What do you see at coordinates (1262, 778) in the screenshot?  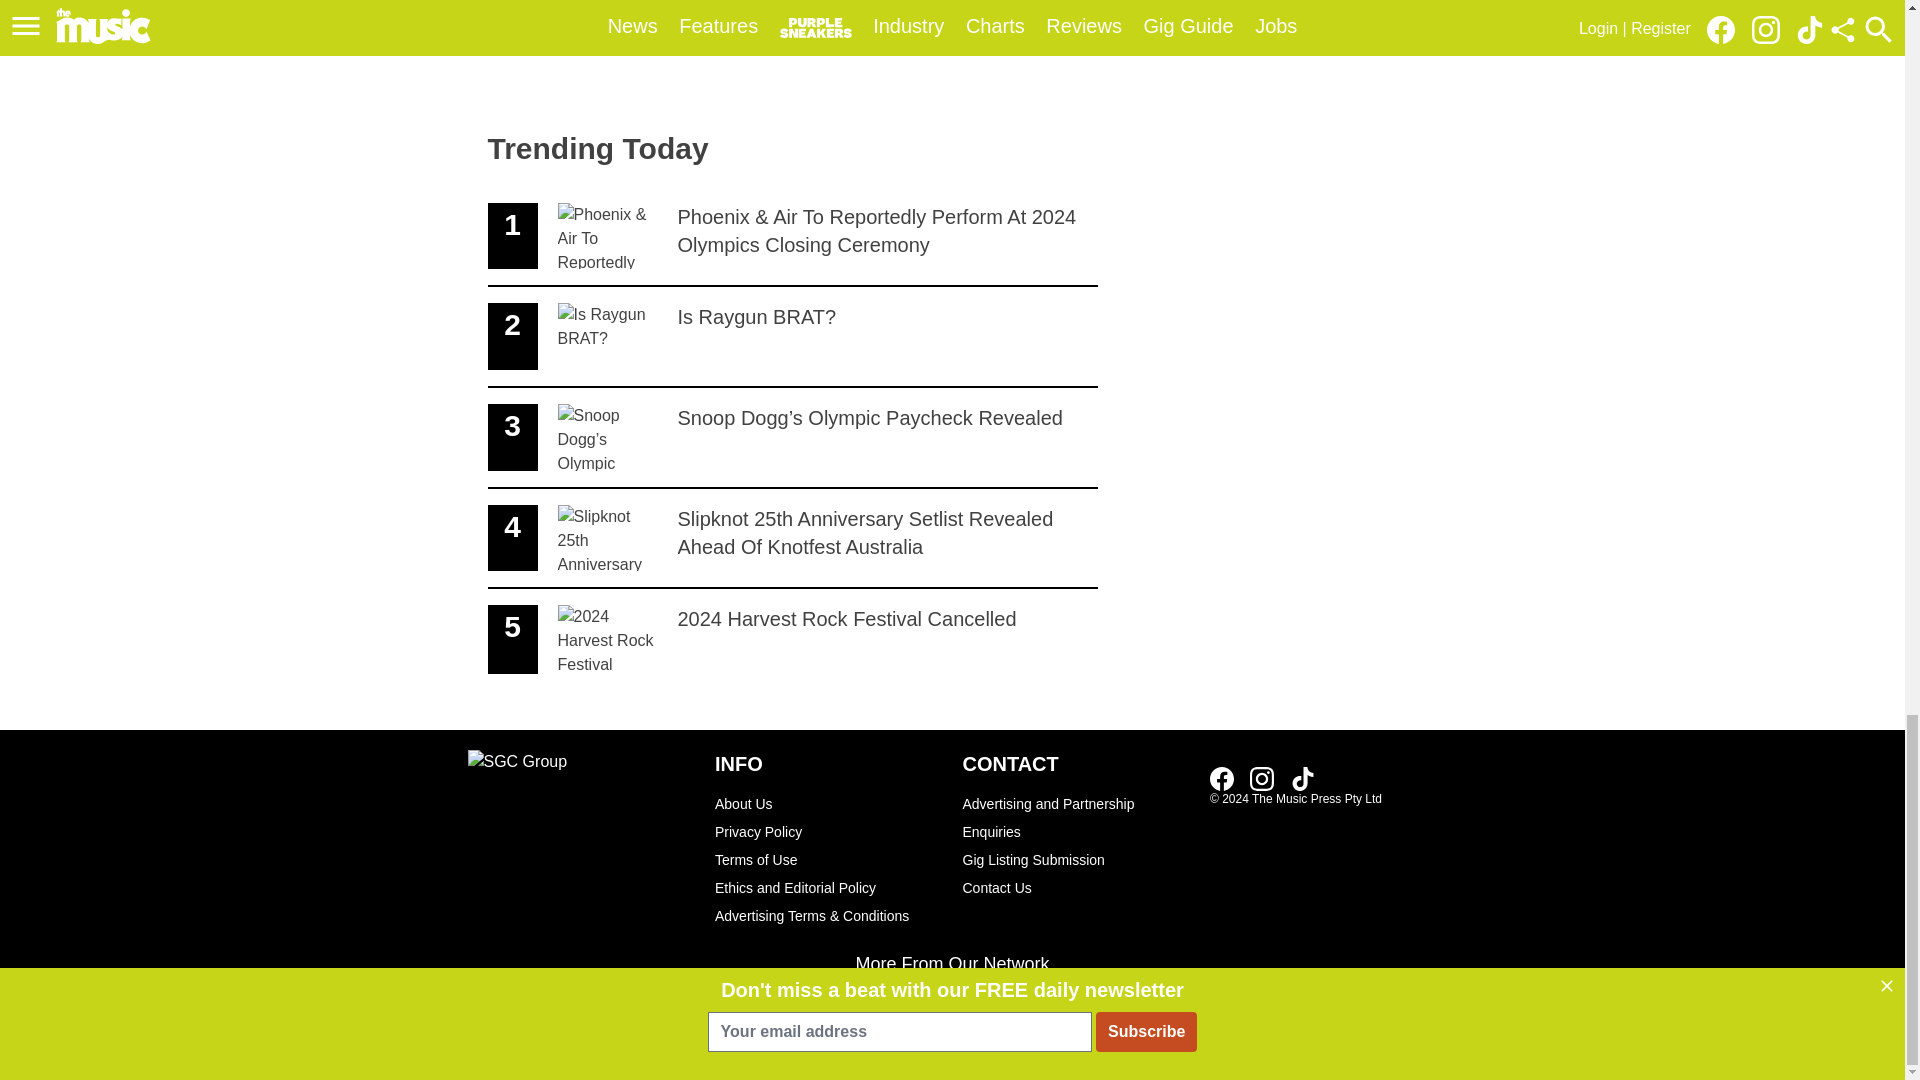 I see `Link to our Instagram` at bounding box center [1262, 778].